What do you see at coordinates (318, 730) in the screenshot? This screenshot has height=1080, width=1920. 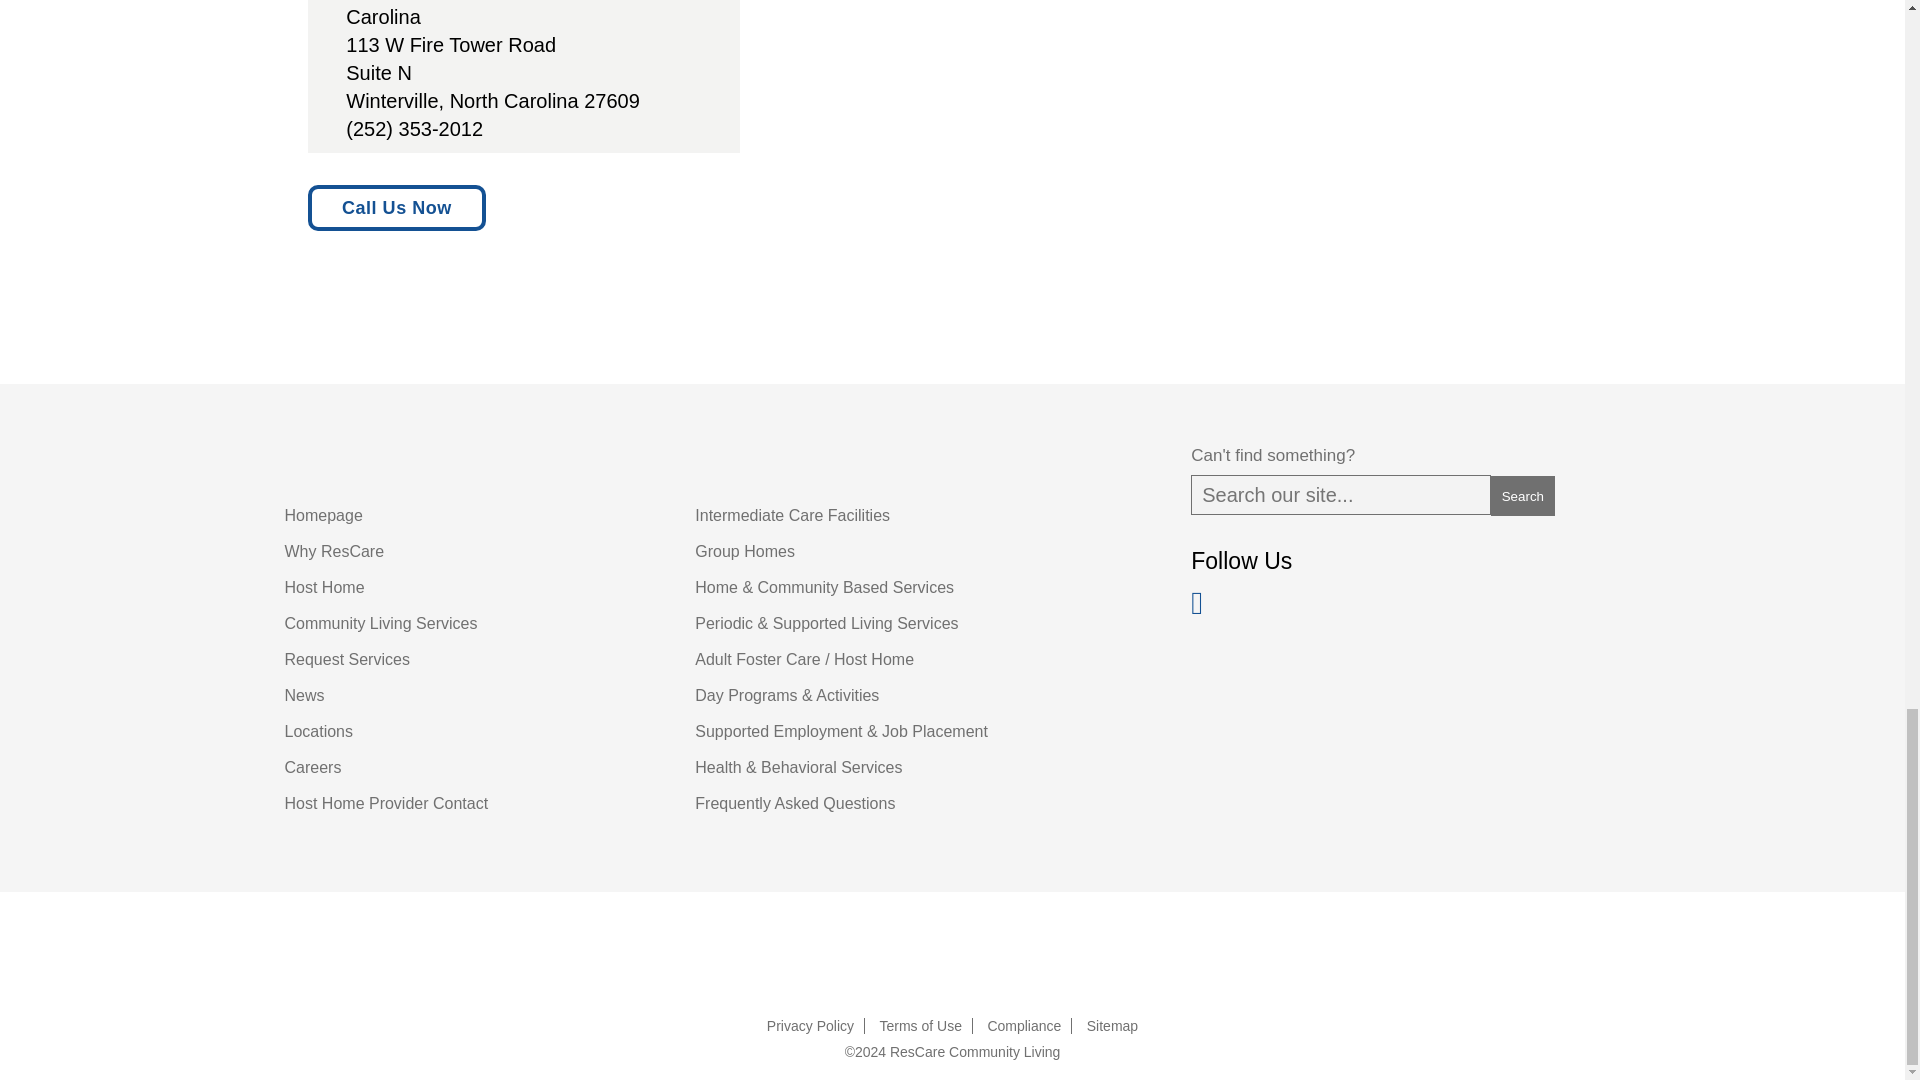 I see `Locations` at bounding box center [318, 730].